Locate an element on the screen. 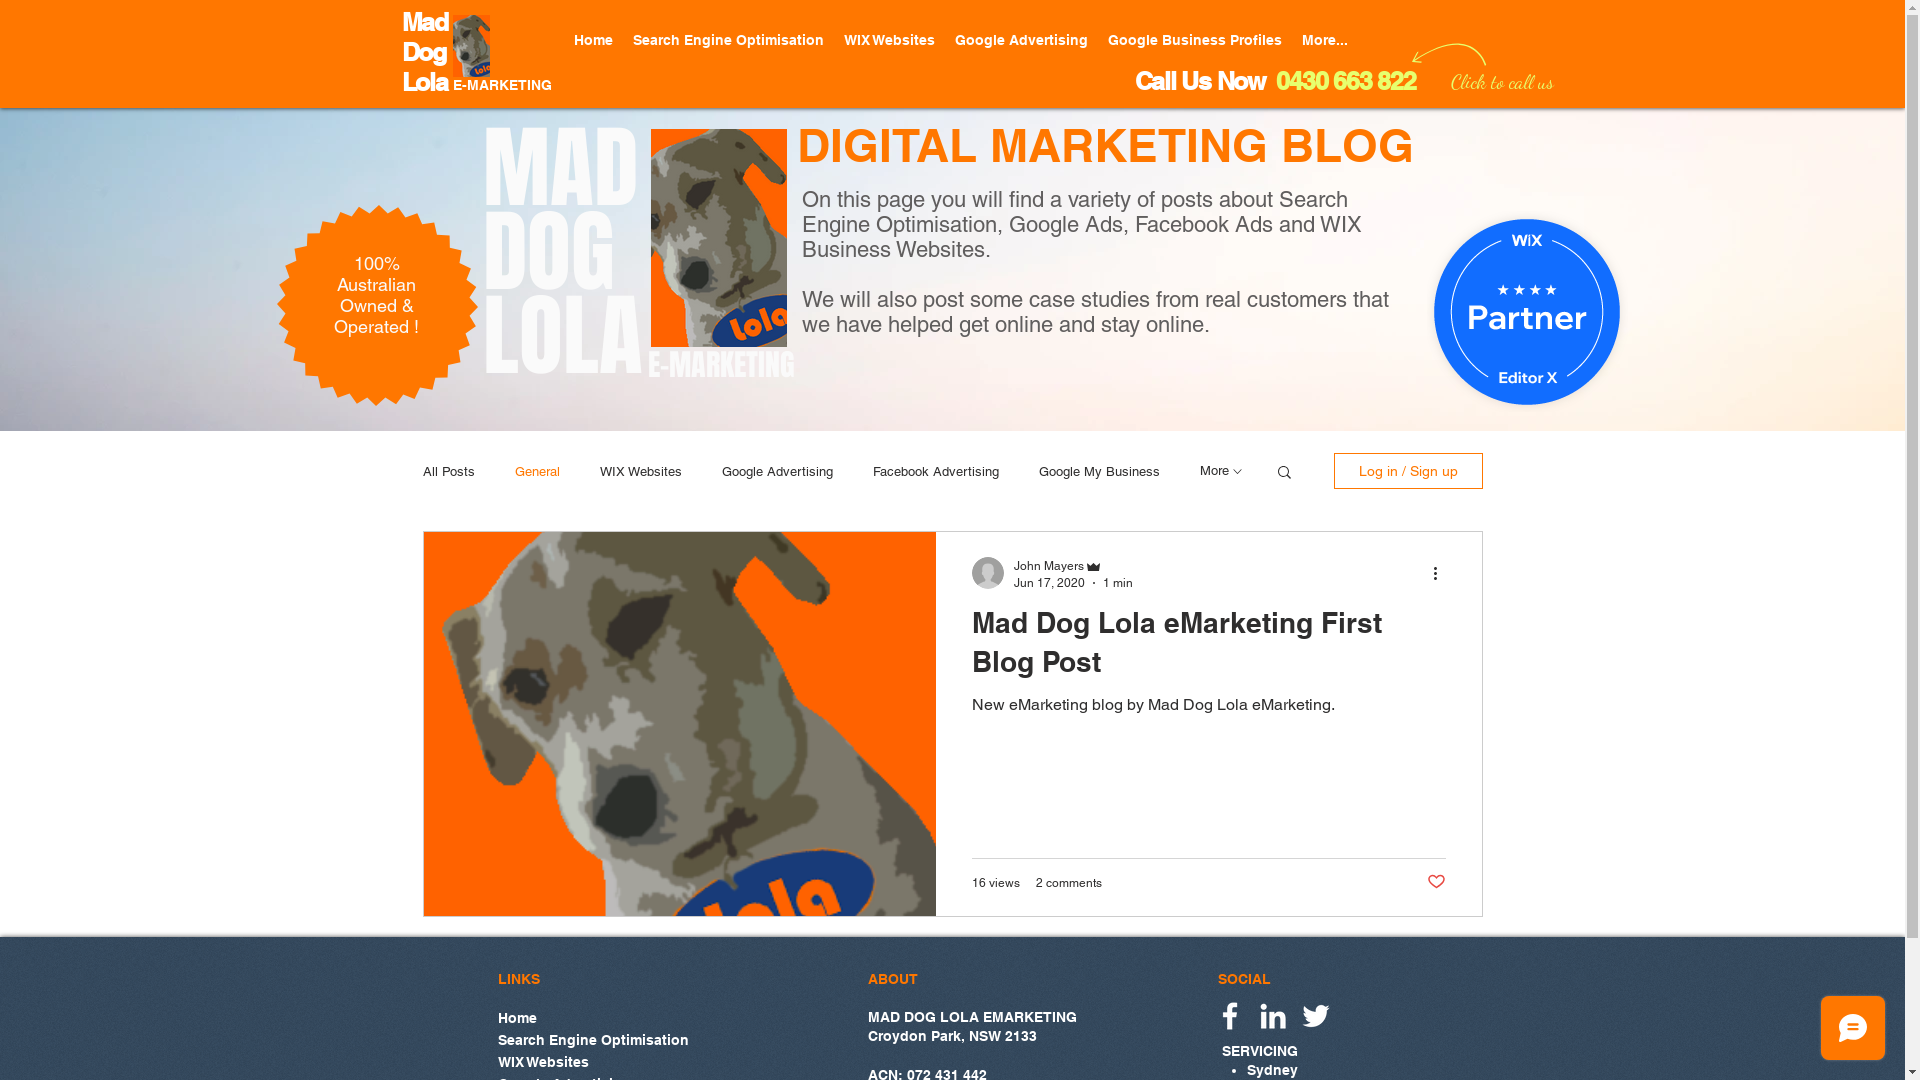 Image resolution: width=1920 pixels, height=1080 pixels. 2 comments is located at coordinates (1069, 883).